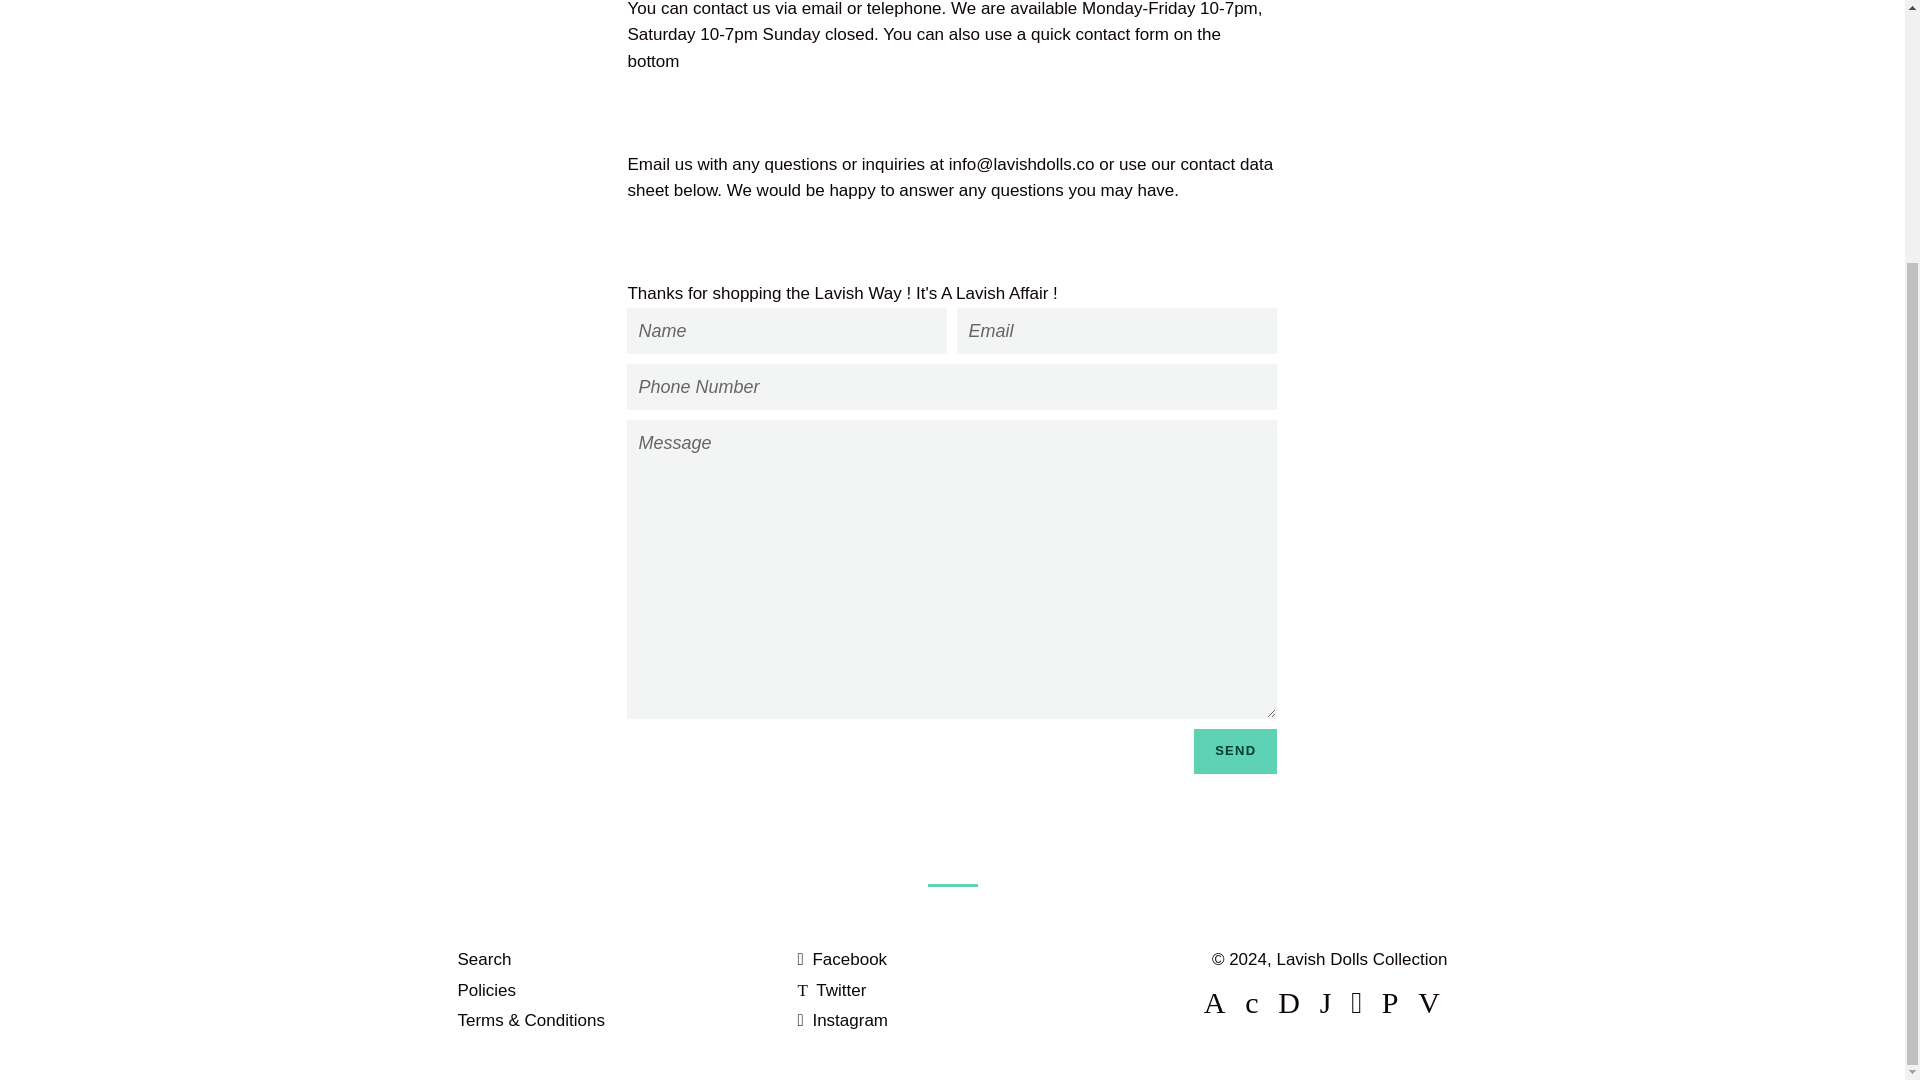 Image resolution: width=1920 pixels, height=1080 pixels. I want to click on Lavish Dolls Collection on Twitter, so click(830, 990).